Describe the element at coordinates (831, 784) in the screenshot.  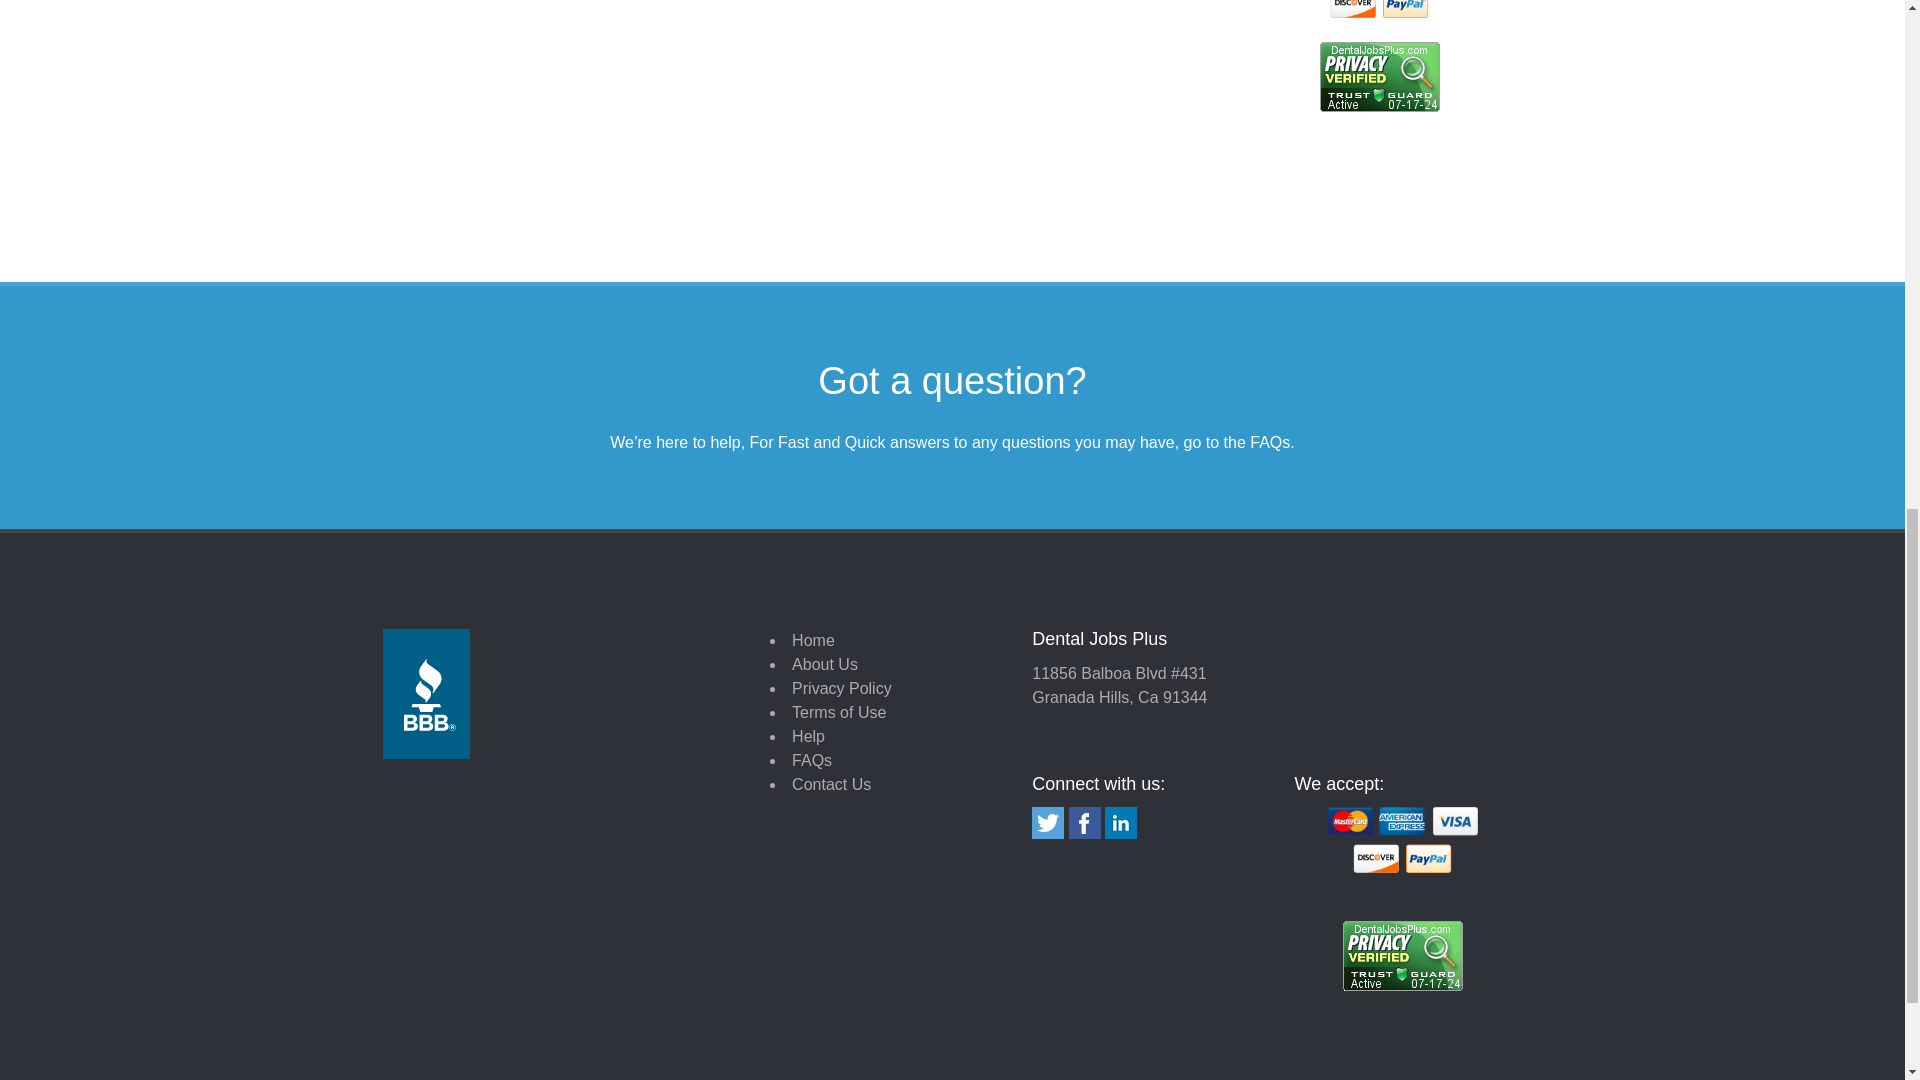
I see `Contact Us` at that location.